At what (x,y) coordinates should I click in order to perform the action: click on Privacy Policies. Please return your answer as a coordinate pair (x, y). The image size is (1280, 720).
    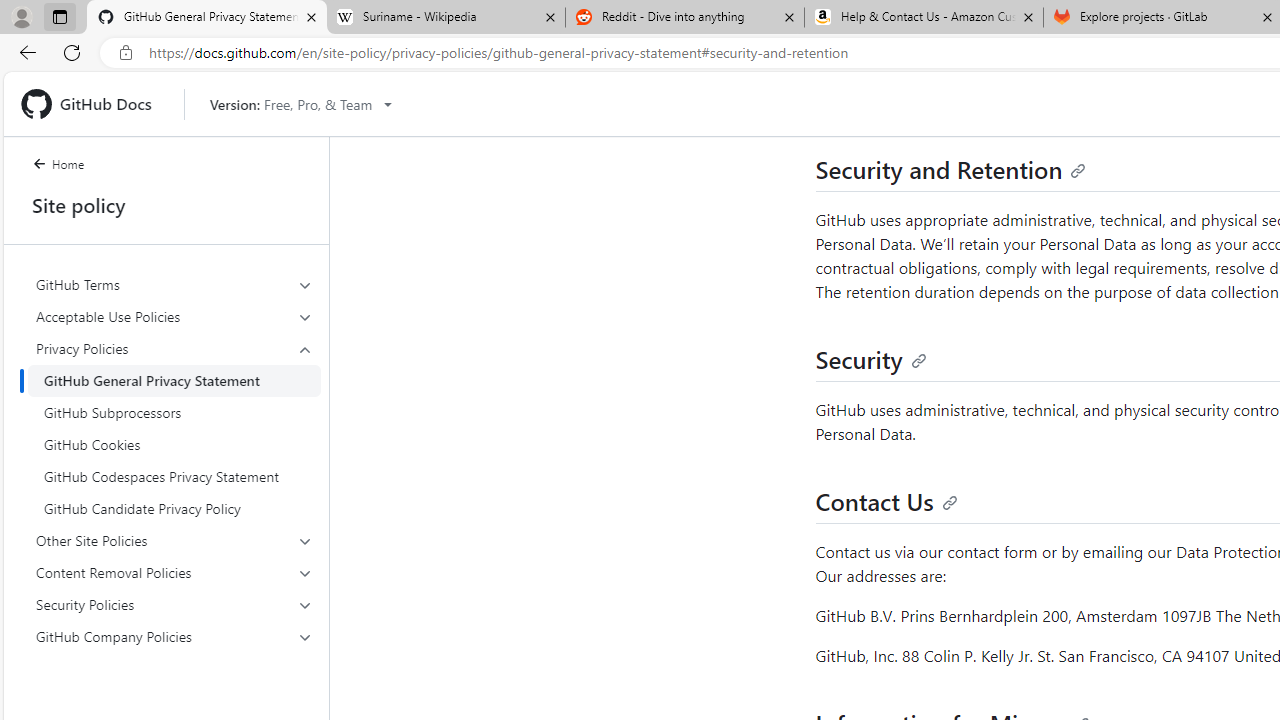
    Looking at the image, I should click on (174, 348).